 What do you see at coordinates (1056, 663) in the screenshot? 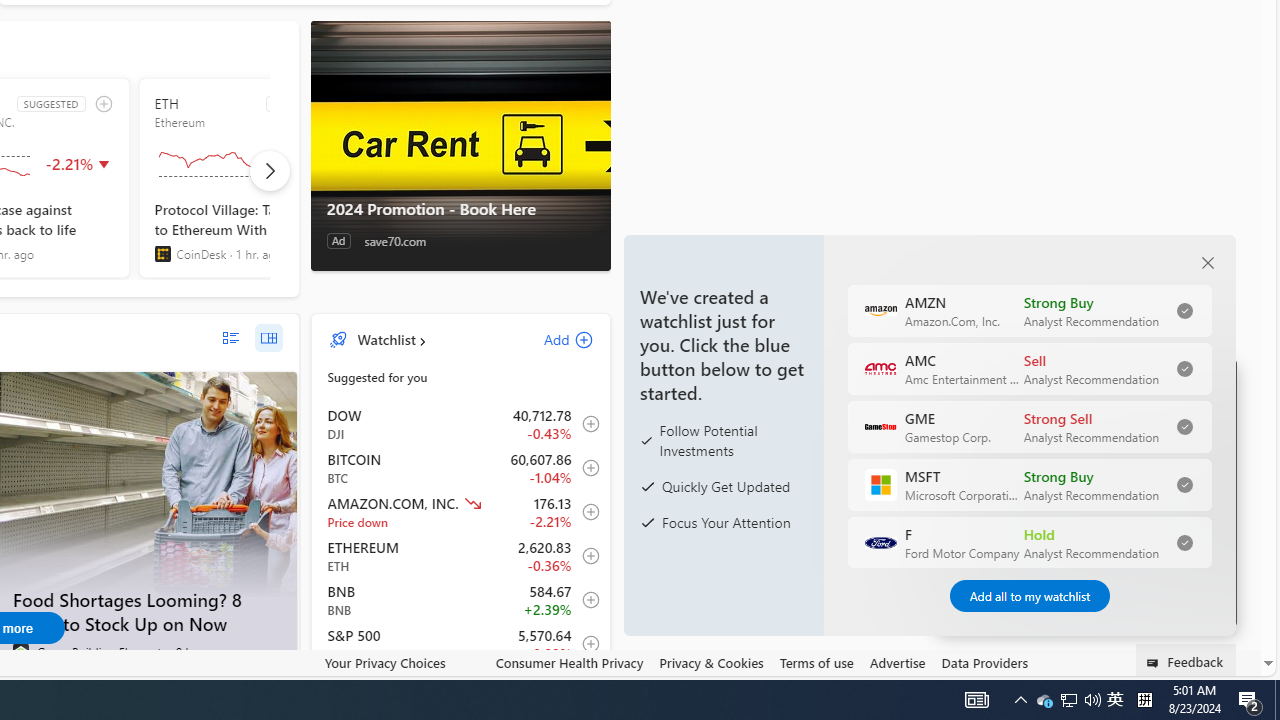
I see `Class: oneFooter_seeMore-DS-EntryPoint1-1` at bounding box center [1056, 663].